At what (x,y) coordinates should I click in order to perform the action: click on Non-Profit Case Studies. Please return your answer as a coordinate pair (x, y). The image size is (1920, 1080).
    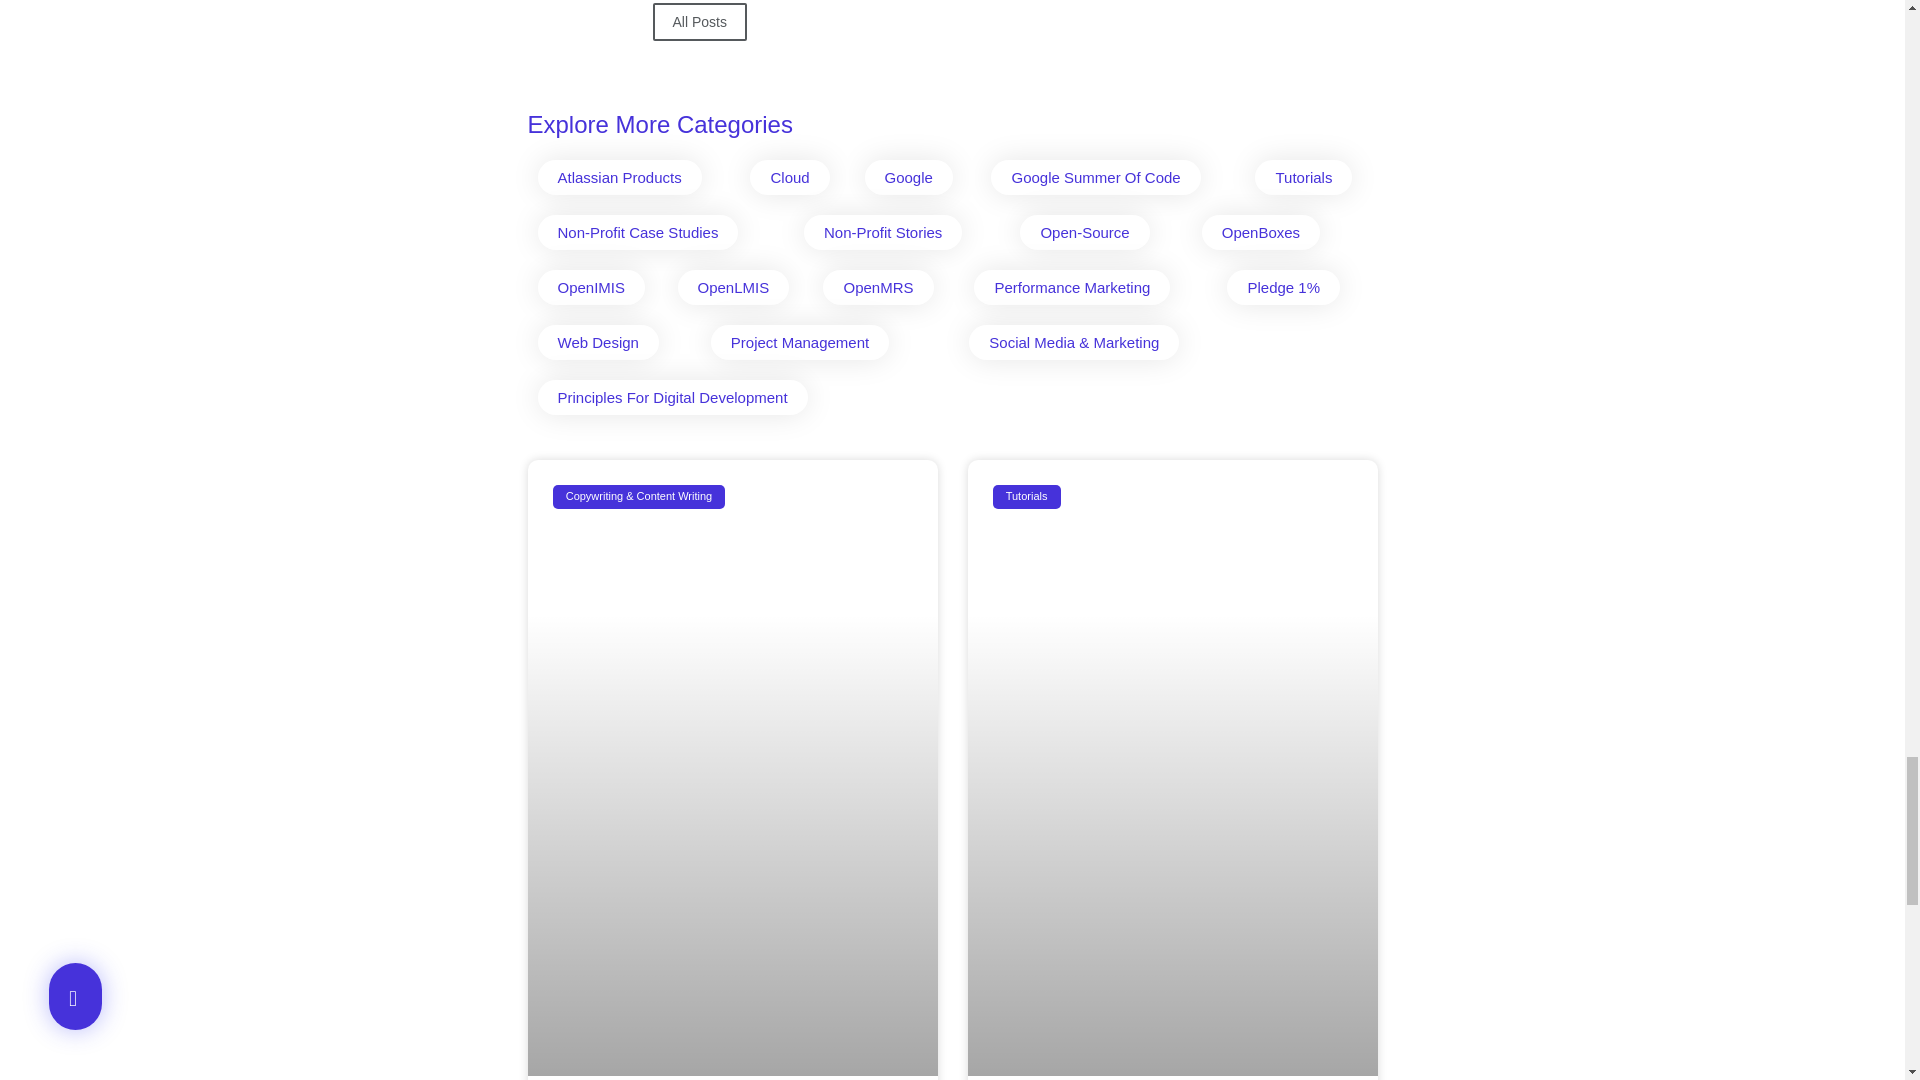
    Looking at the image, I should click on (638, 232).